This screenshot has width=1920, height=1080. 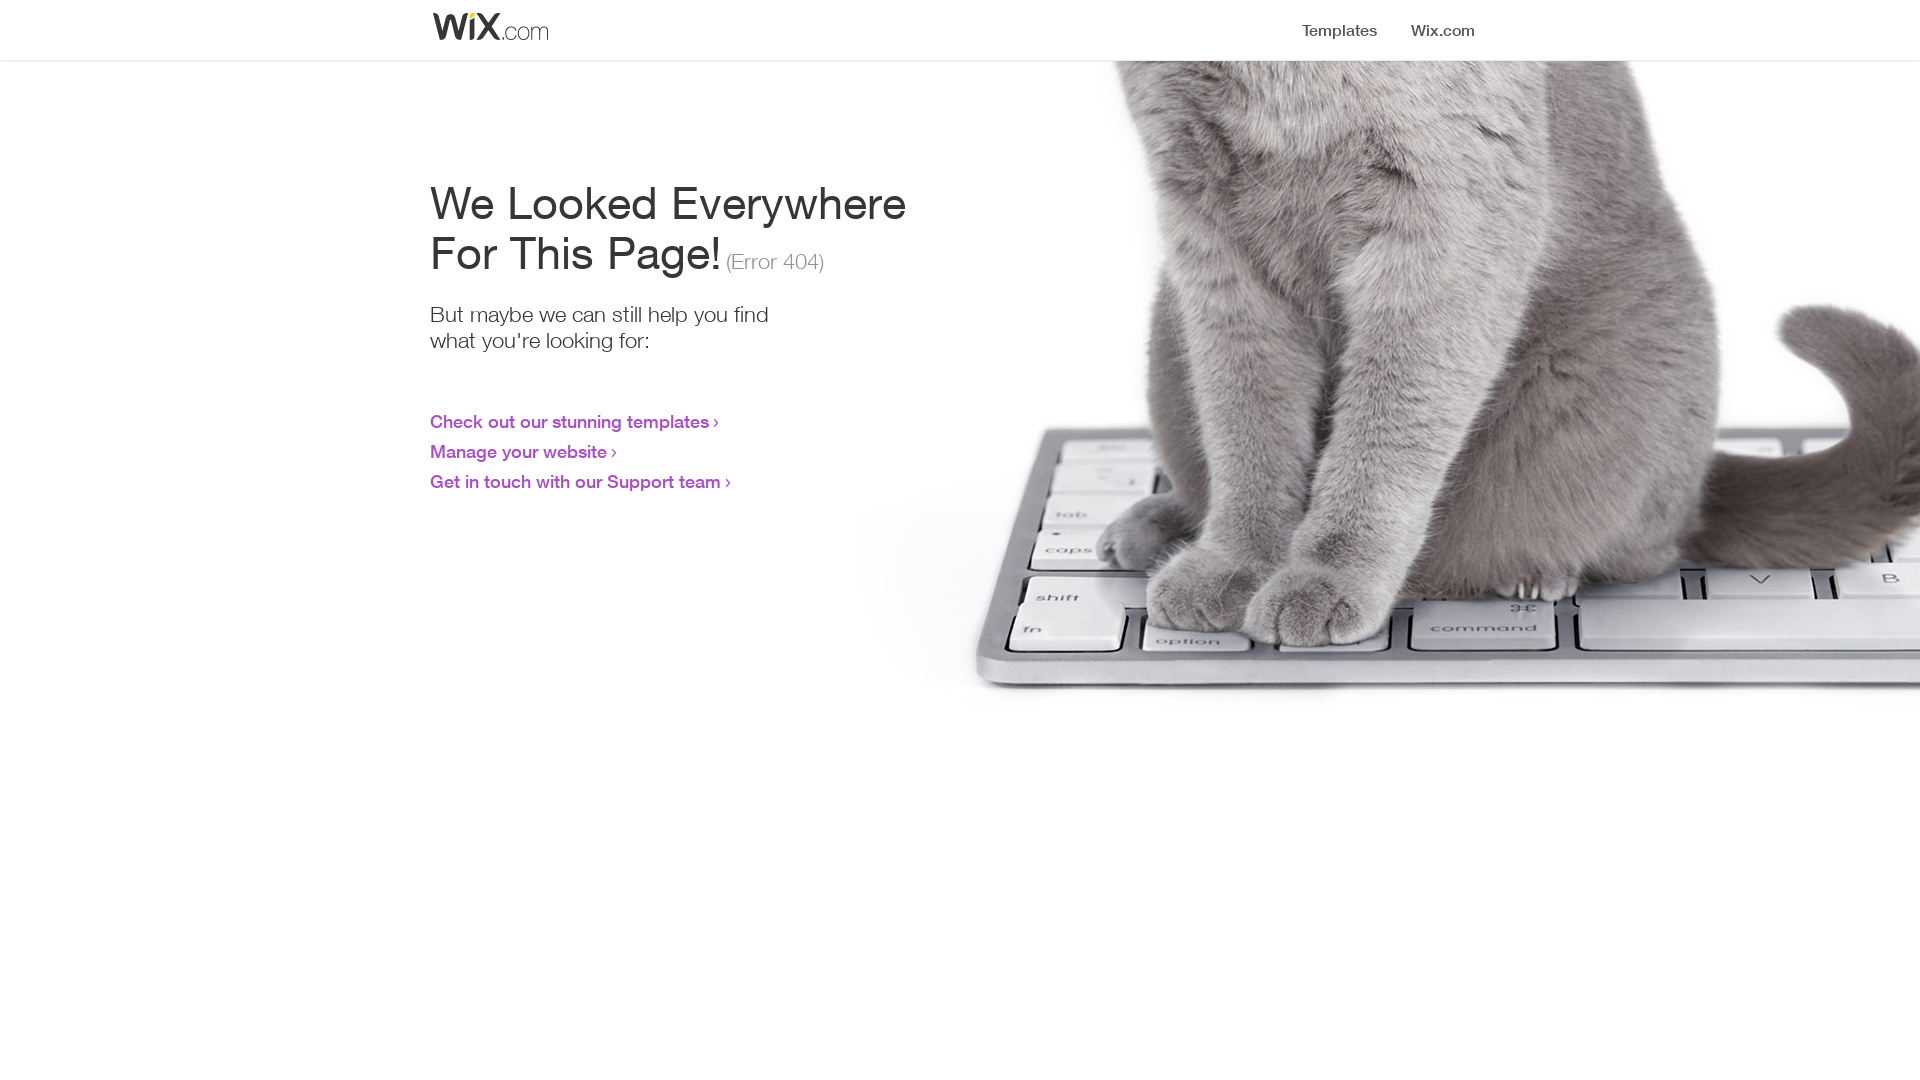 What do you see at coordinates (576, 481) in the screenshot?
I see `Get in touch with our Support team` at bounding box center [576, 481].